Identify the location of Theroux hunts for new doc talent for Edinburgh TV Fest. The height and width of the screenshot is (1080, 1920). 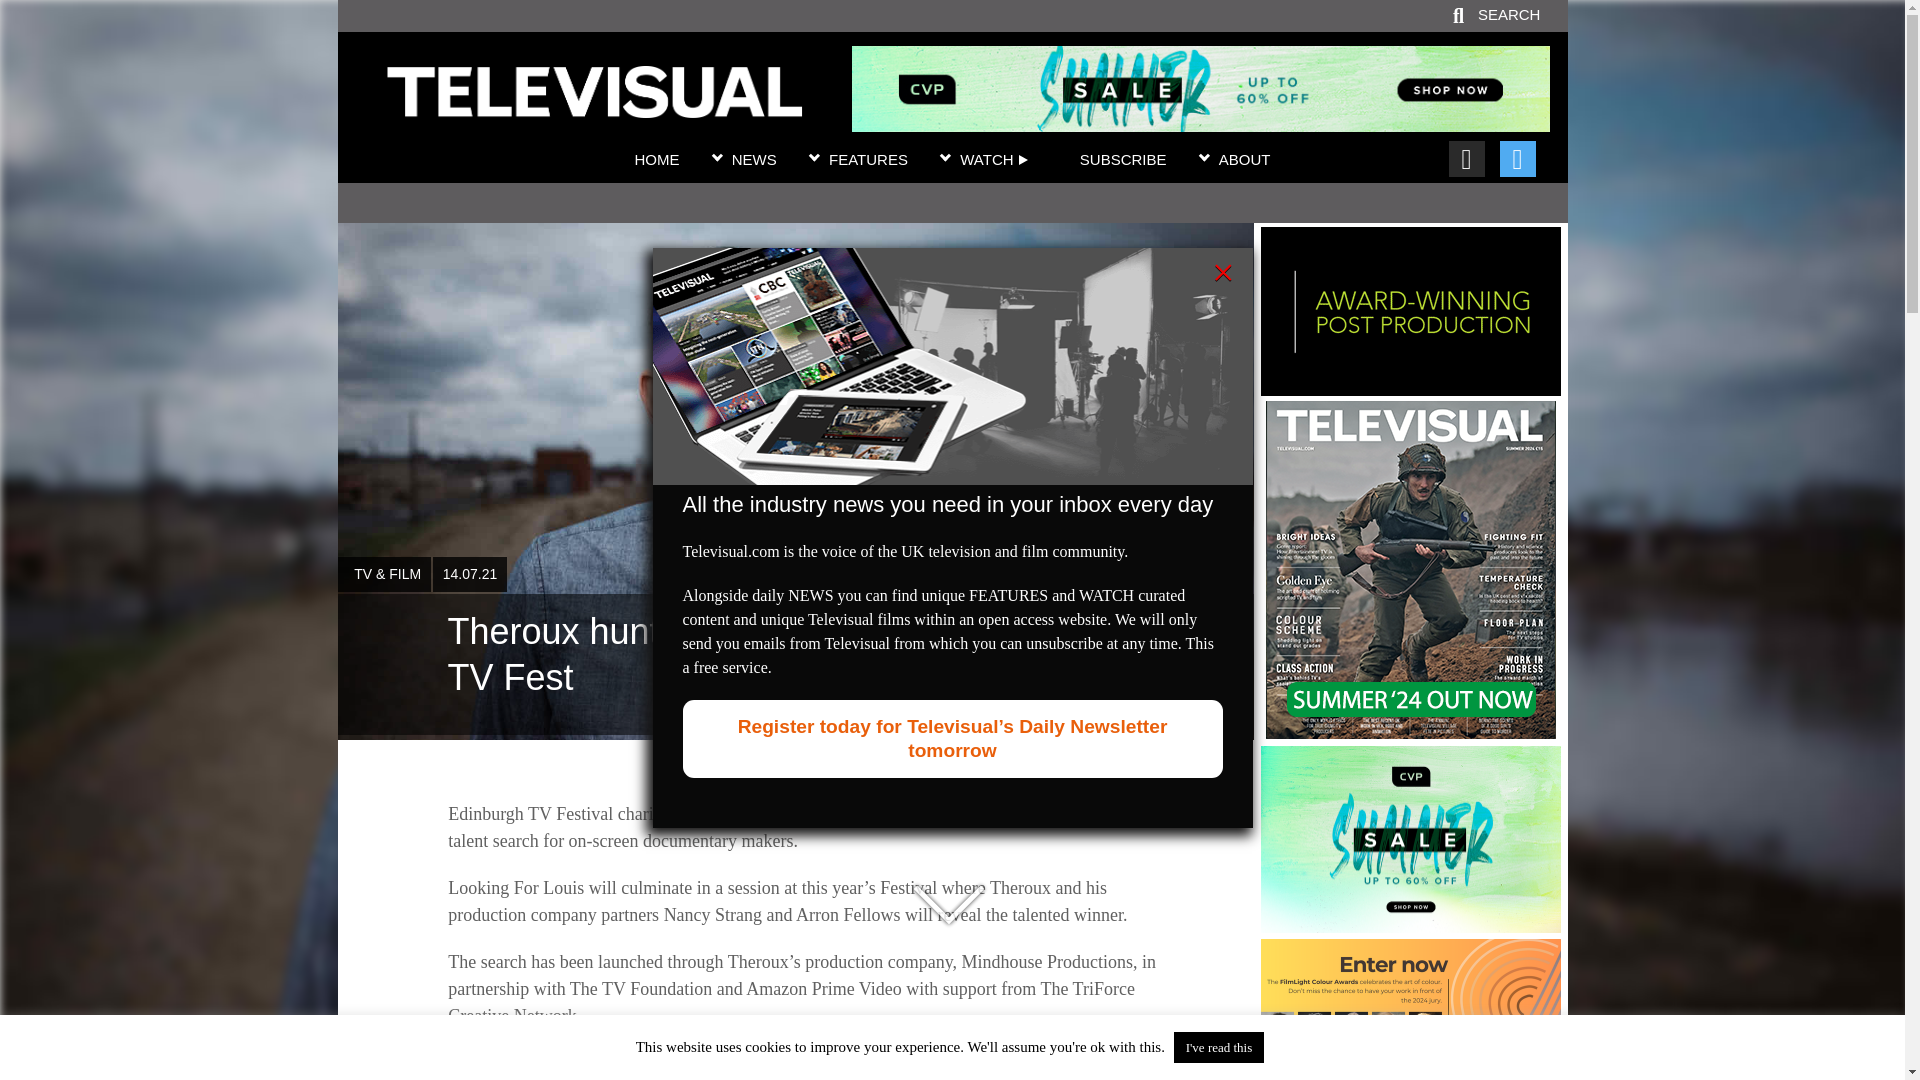
(594, 106).